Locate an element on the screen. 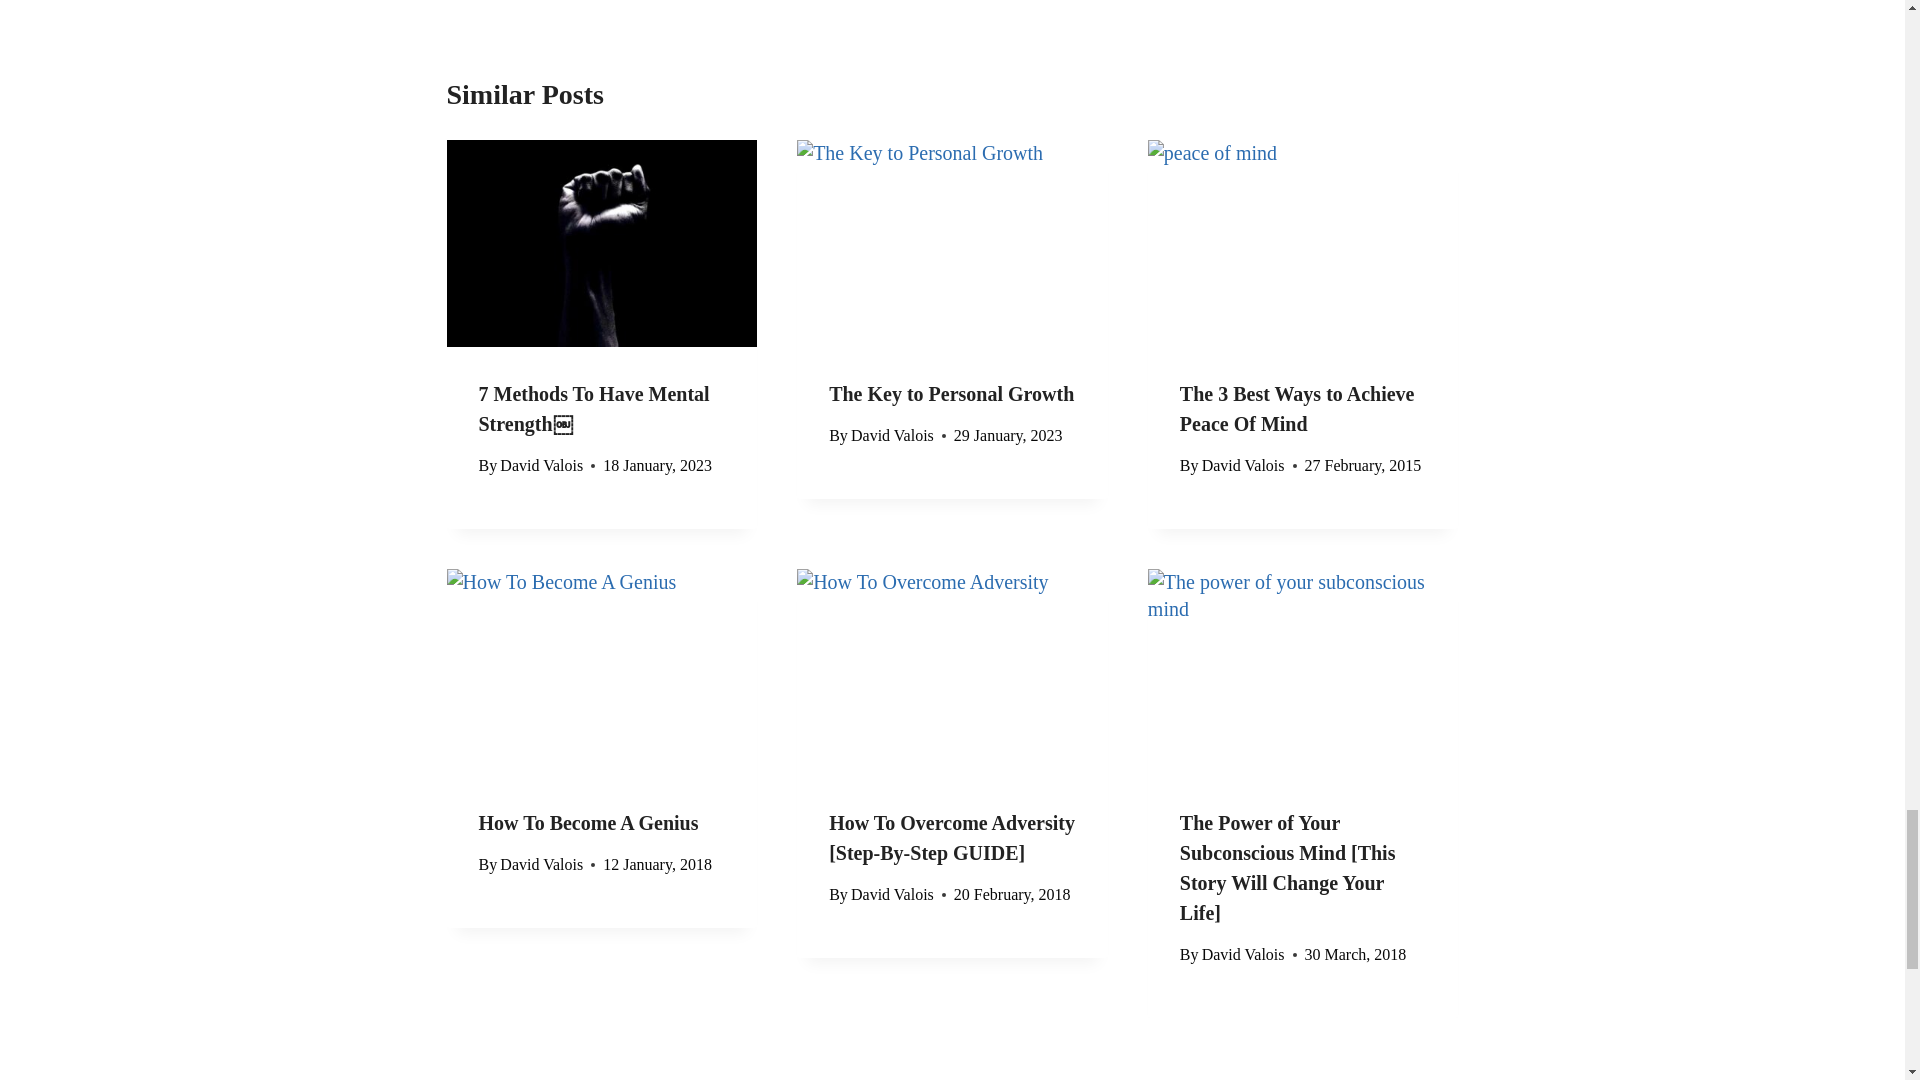 The height and width of the screenshot is (1080, 1920). David Valois is located at coordinates (1242, 465).